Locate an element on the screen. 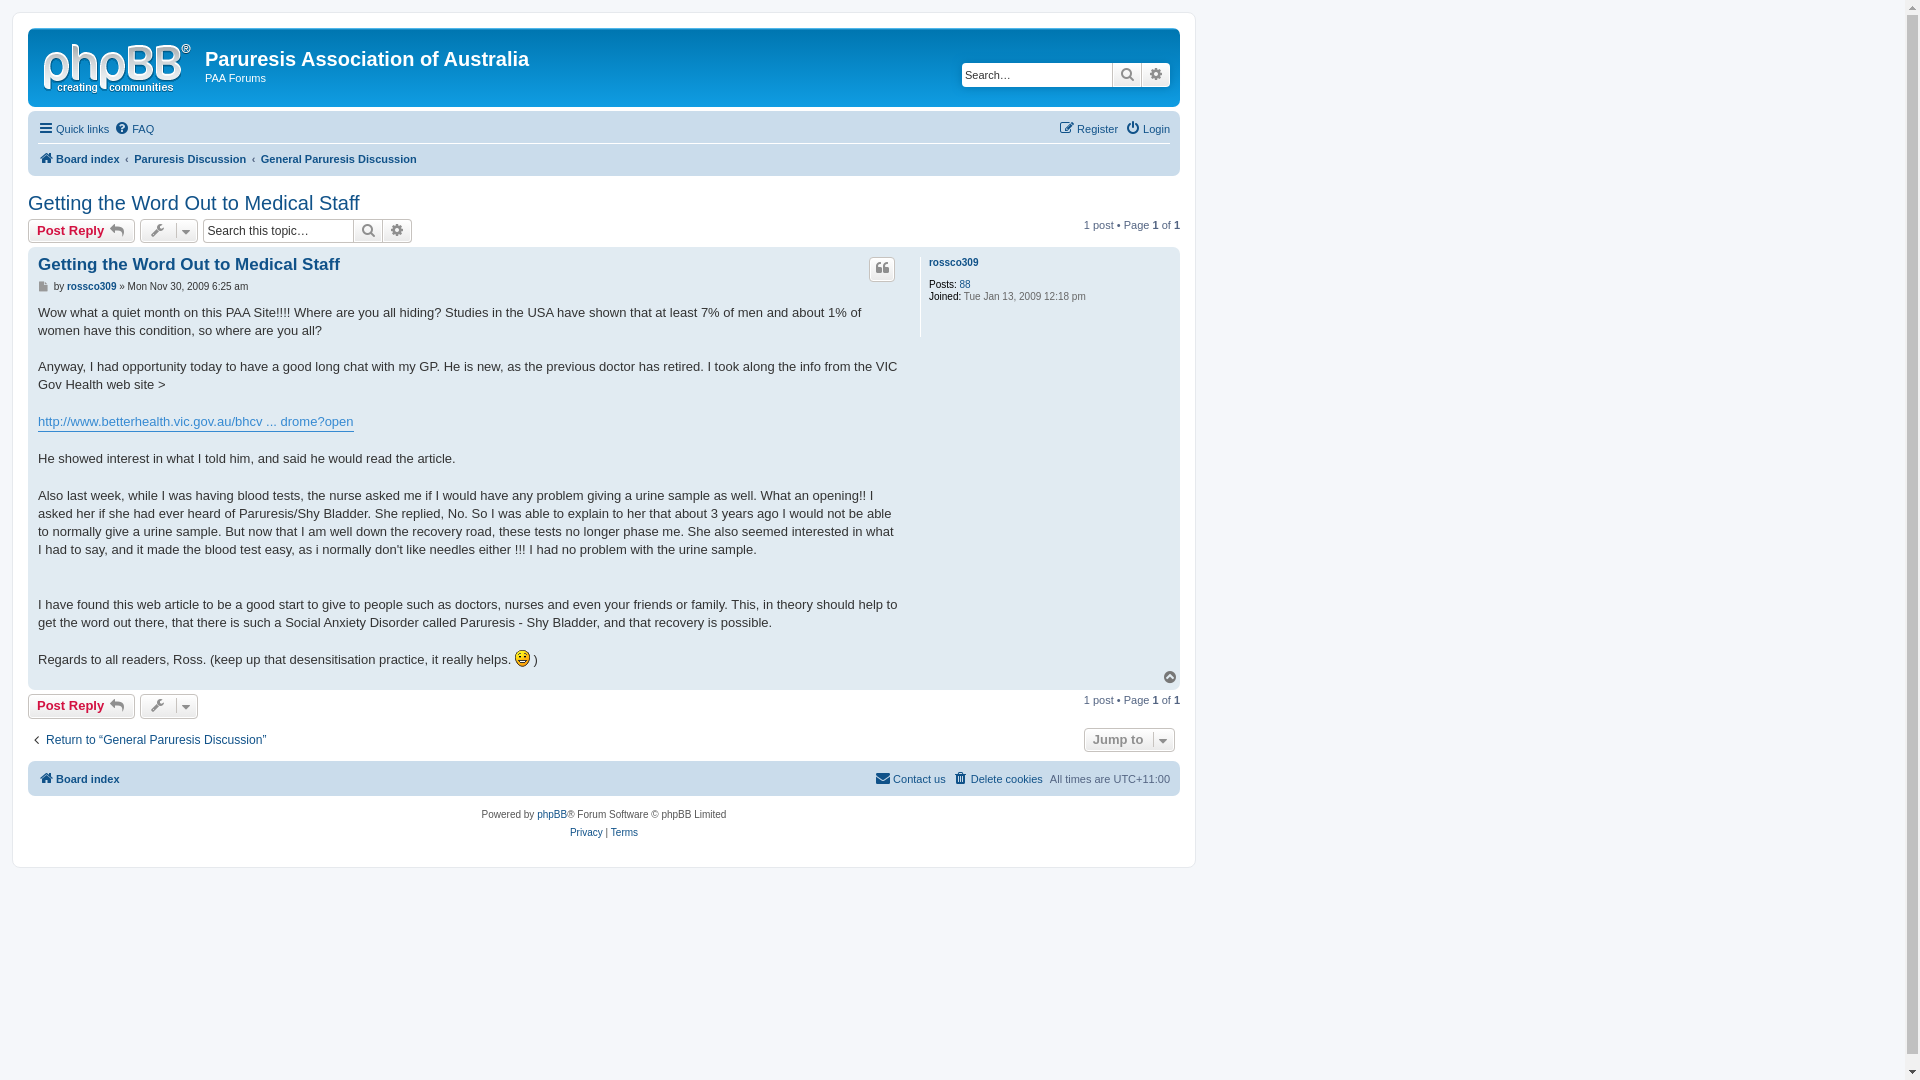 The image size is (1920, 1080). Contact us is located at coordinates (910, 779).